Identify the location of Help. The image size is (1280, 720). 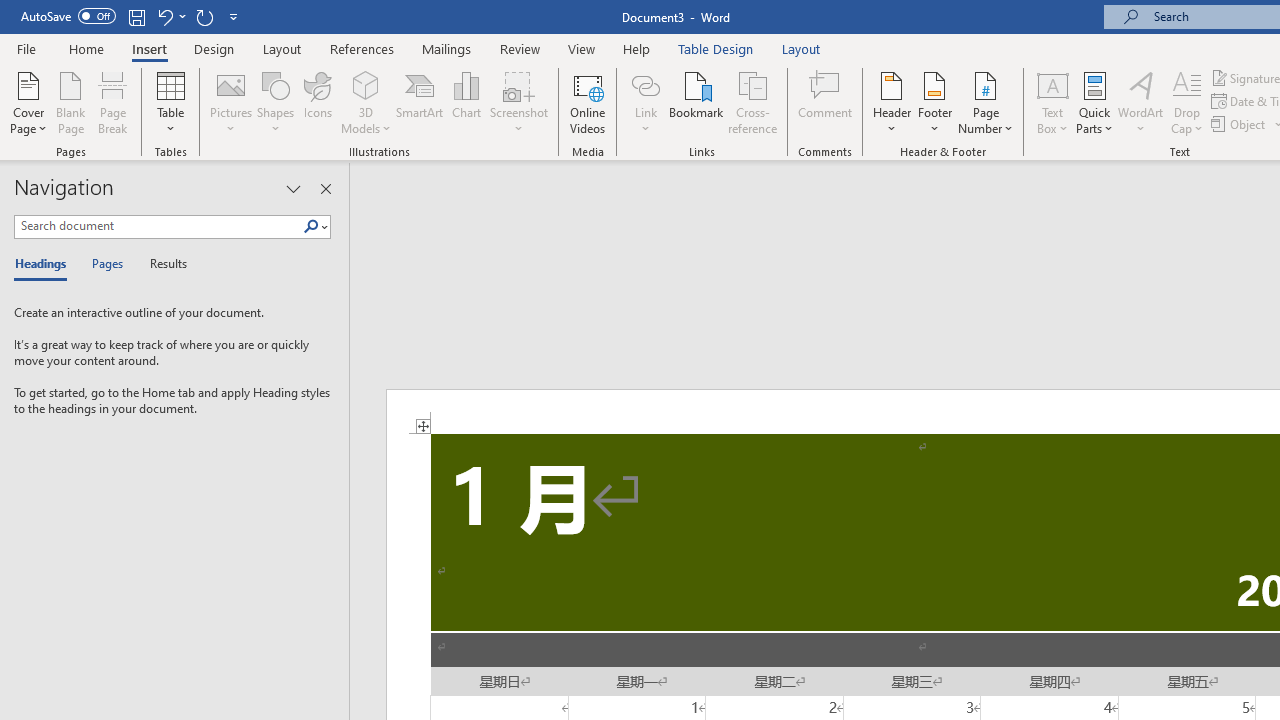
(637, 48).